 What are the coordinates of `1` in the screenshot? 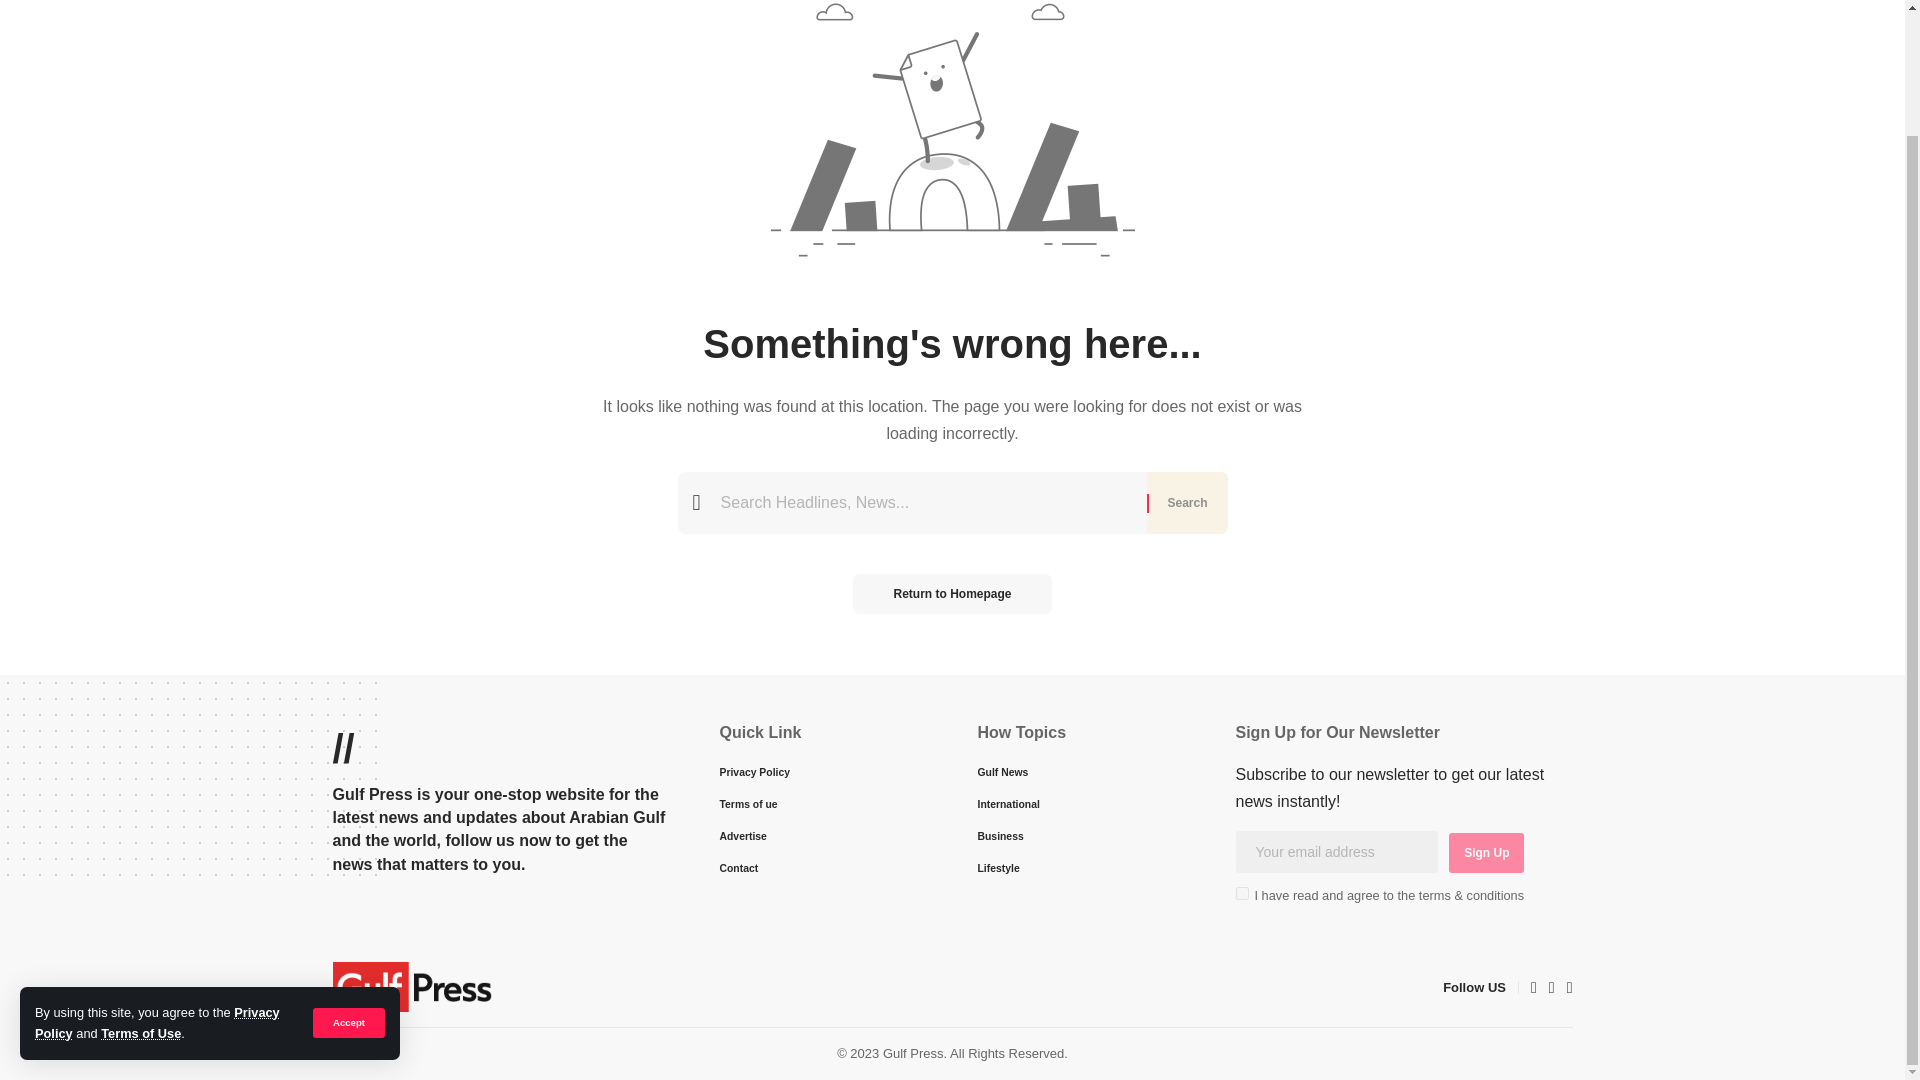 It's located at (1242, 892).